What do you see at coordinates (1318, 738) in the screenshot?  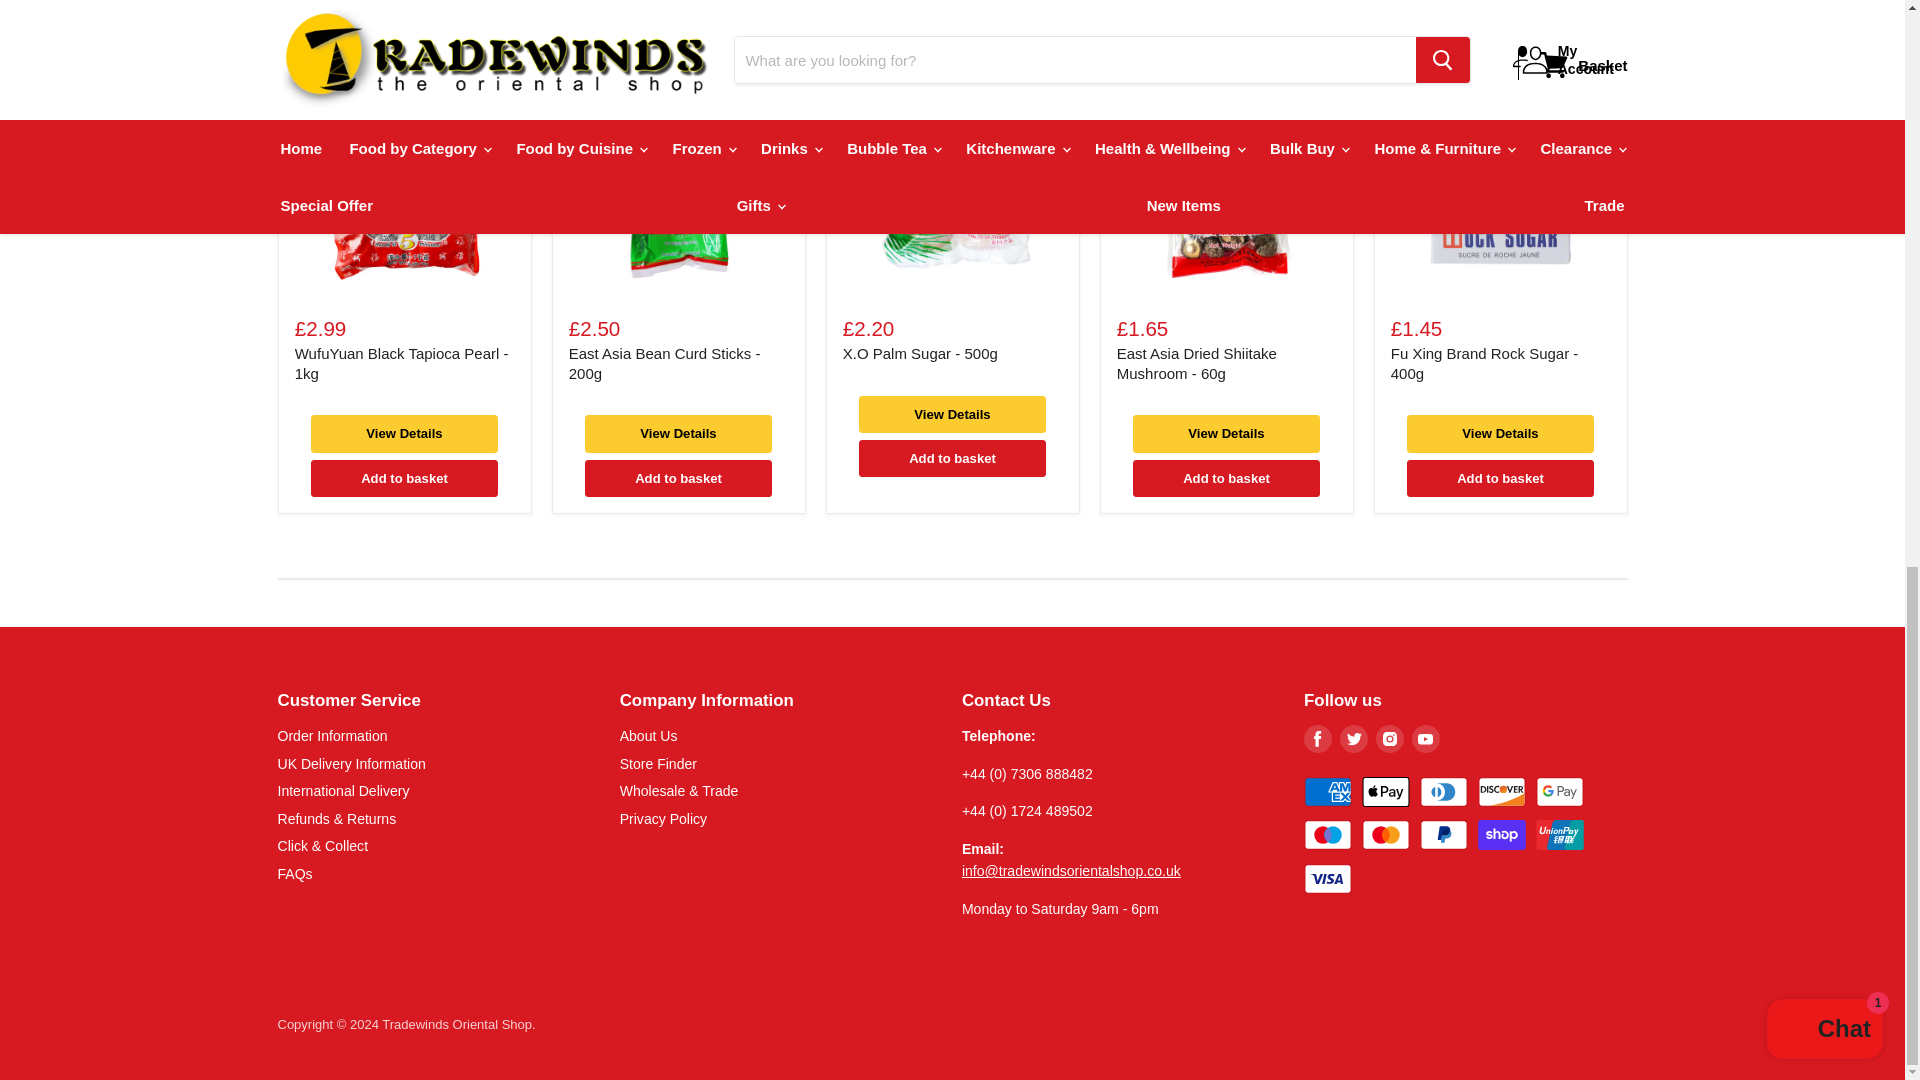 I see `Facebook` at bounding box center [1318, 738].